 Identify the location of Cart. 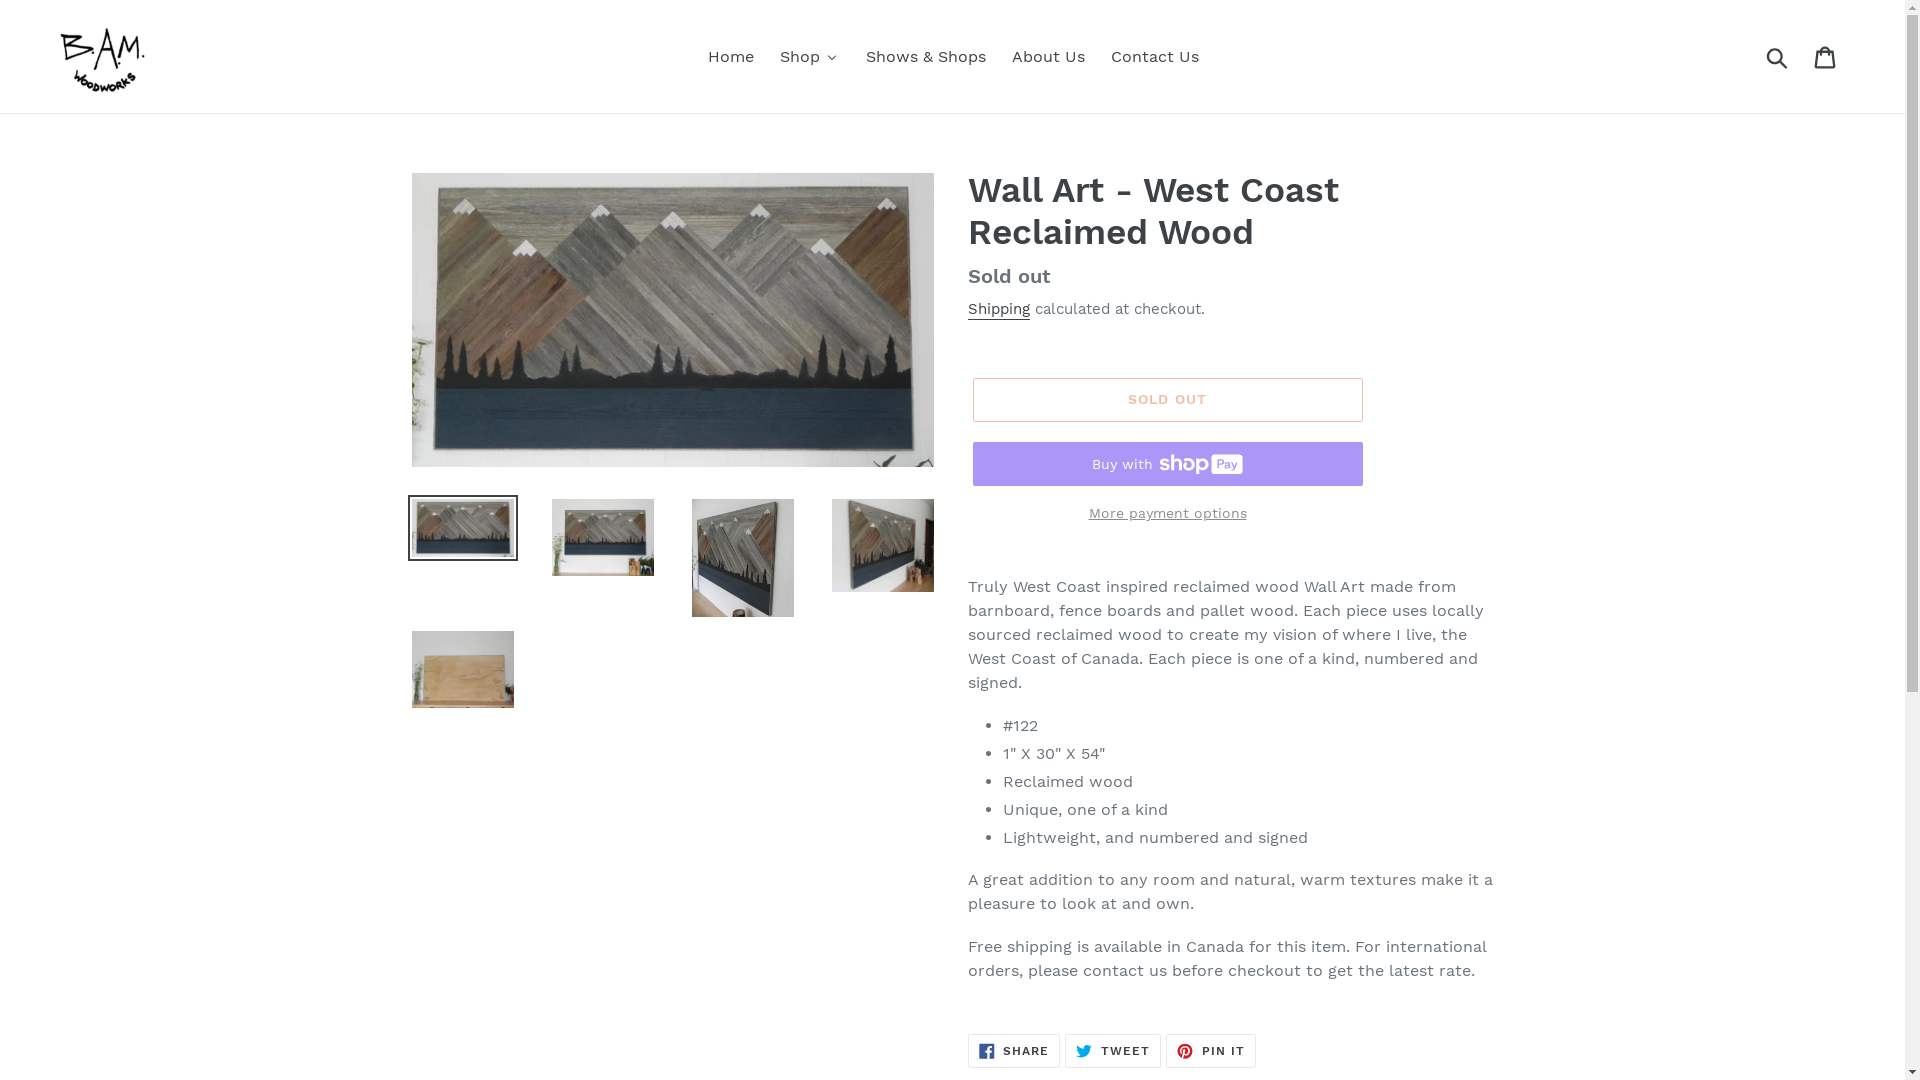
(1826, 56).